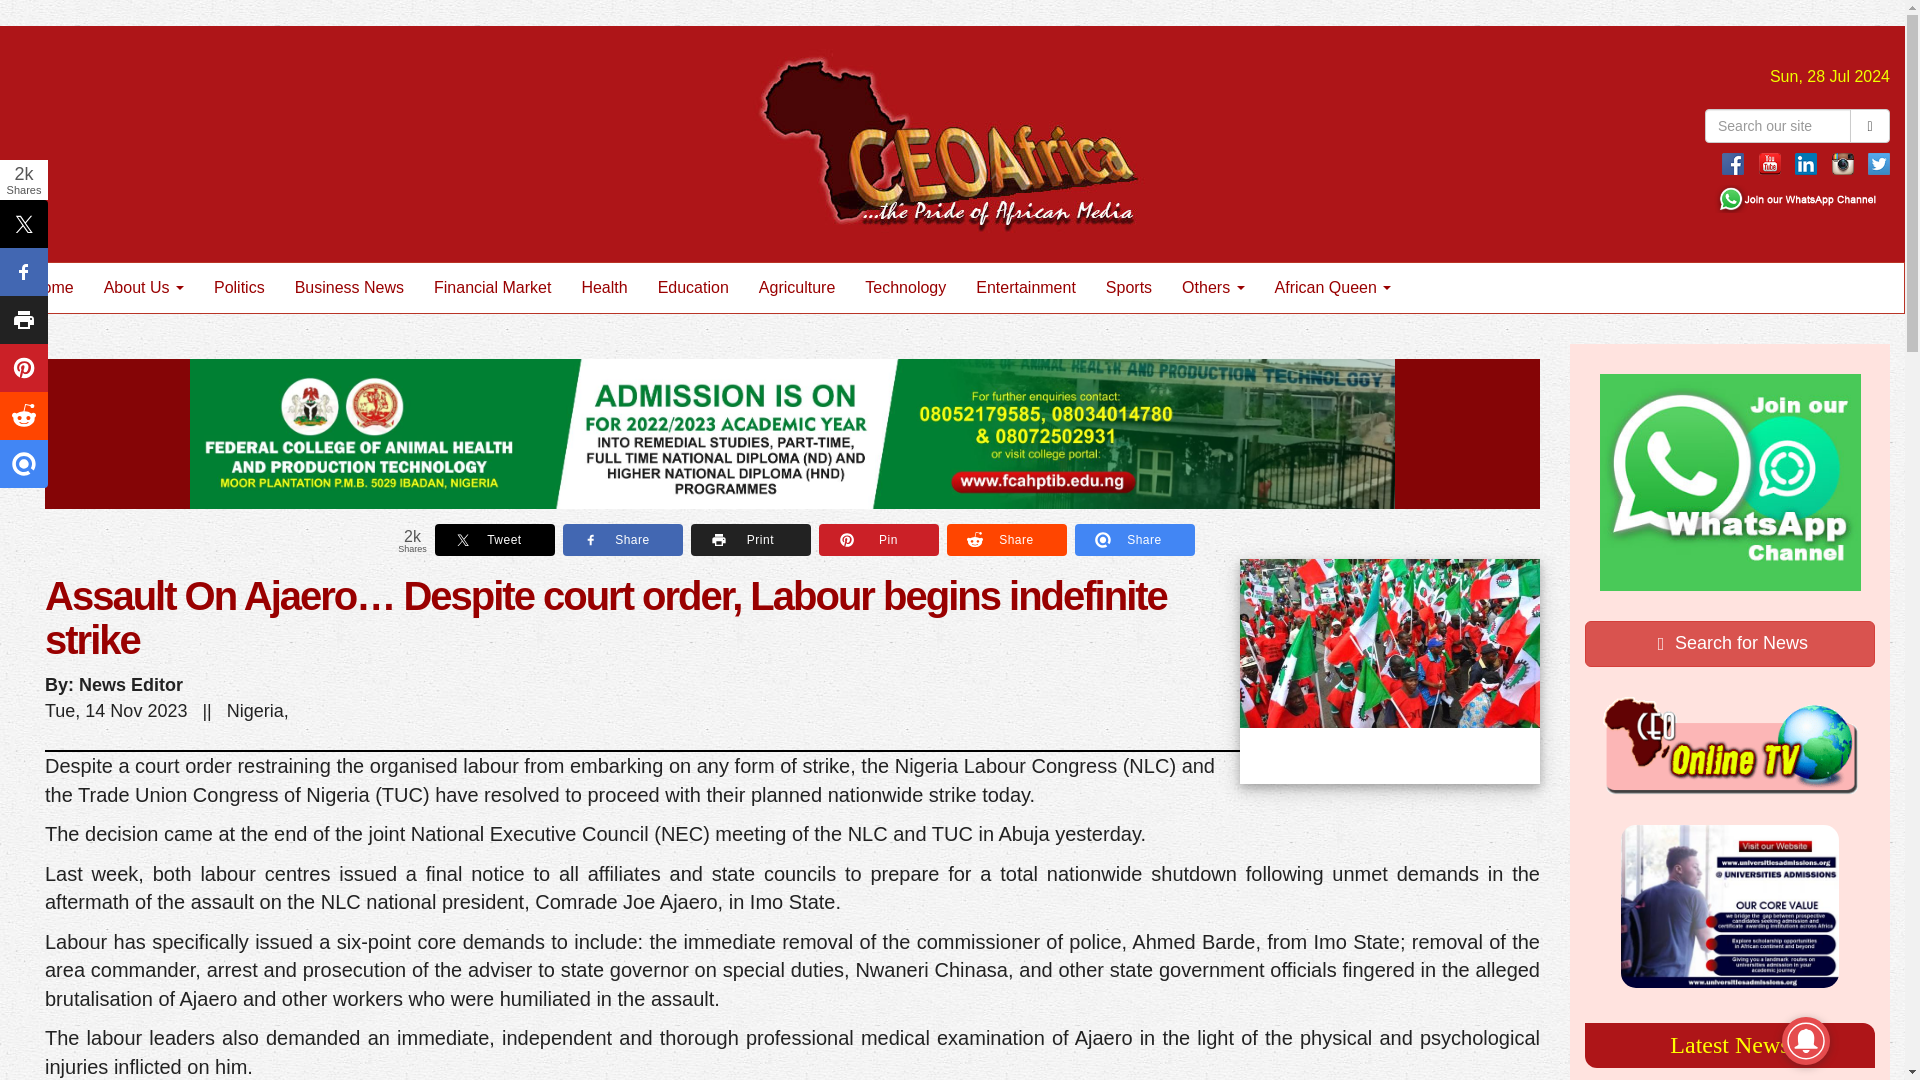 Image resolution: width=1920 pixels, height=1080 pixels. I want to click on Sports, so click(1128, 288).